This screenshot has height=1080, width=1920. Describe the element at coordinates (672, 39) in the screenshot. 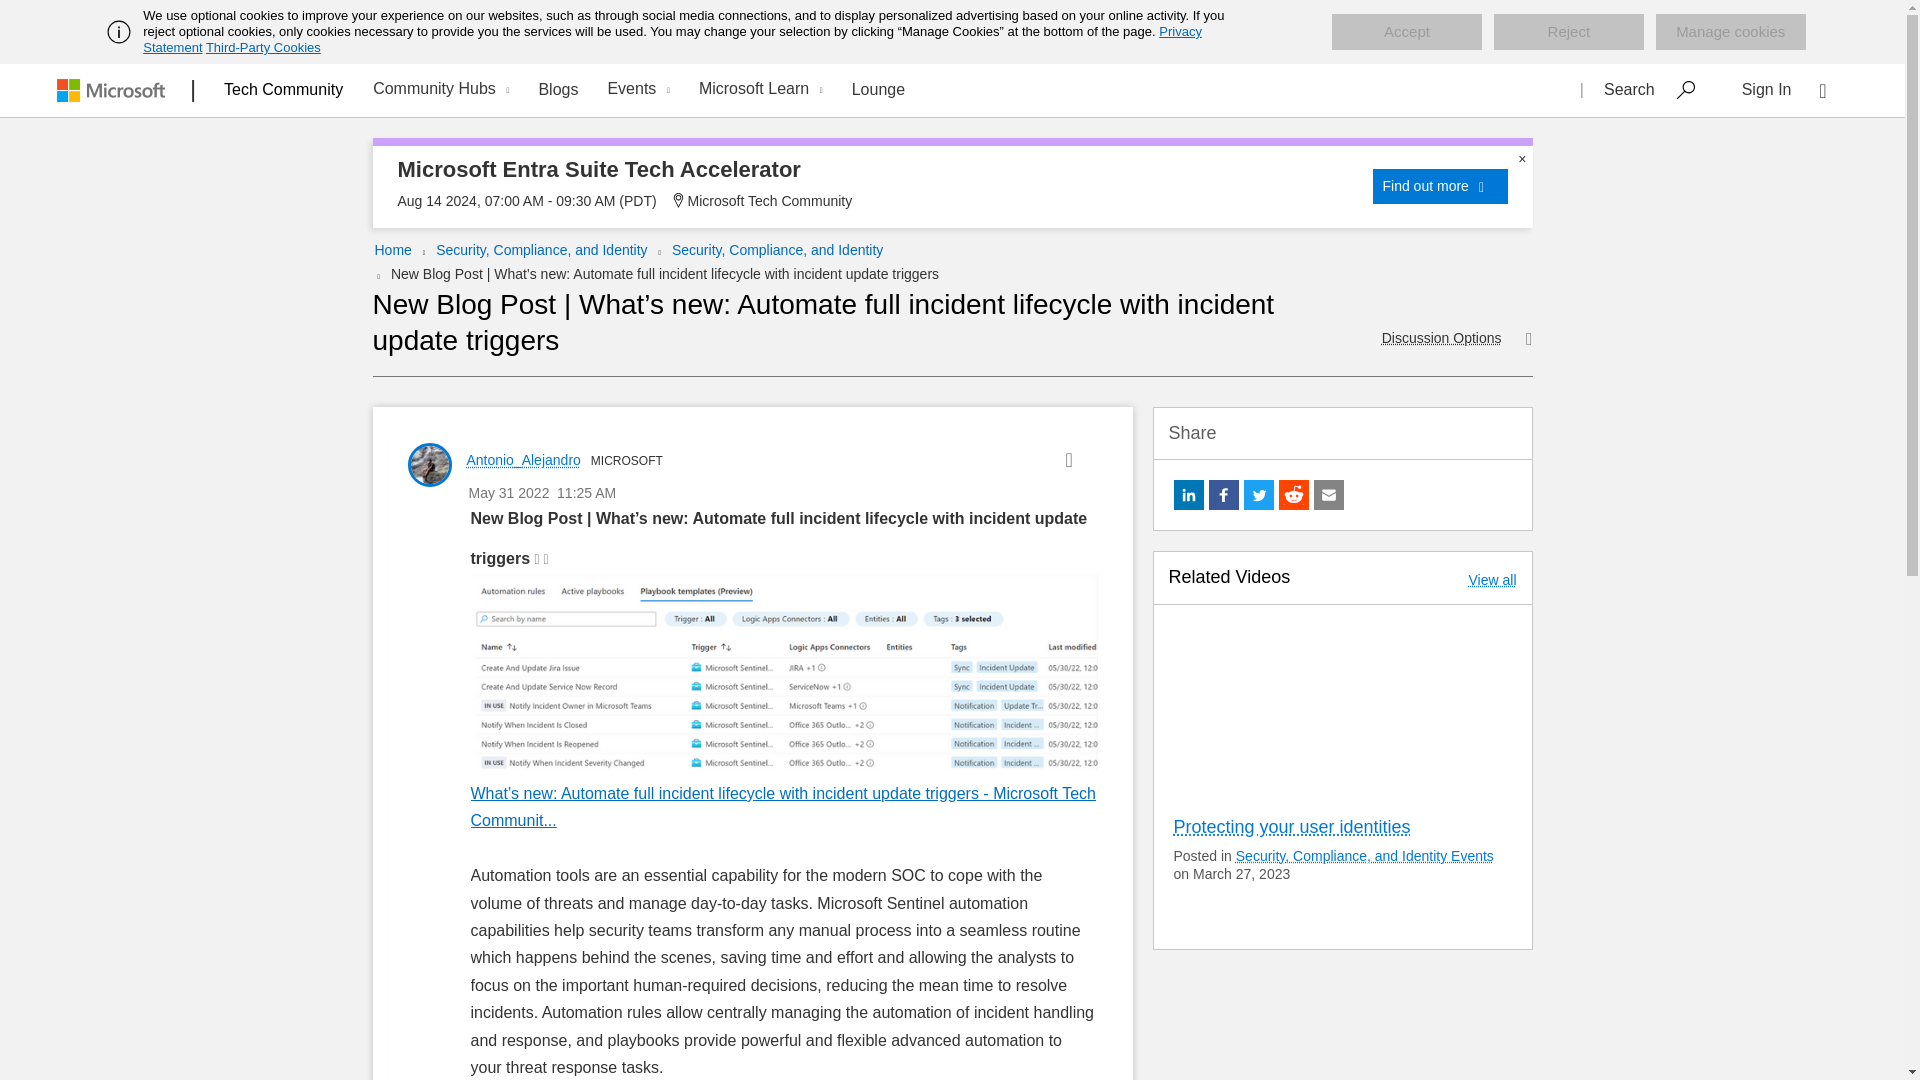

I see `Privacy Statement` at that location.